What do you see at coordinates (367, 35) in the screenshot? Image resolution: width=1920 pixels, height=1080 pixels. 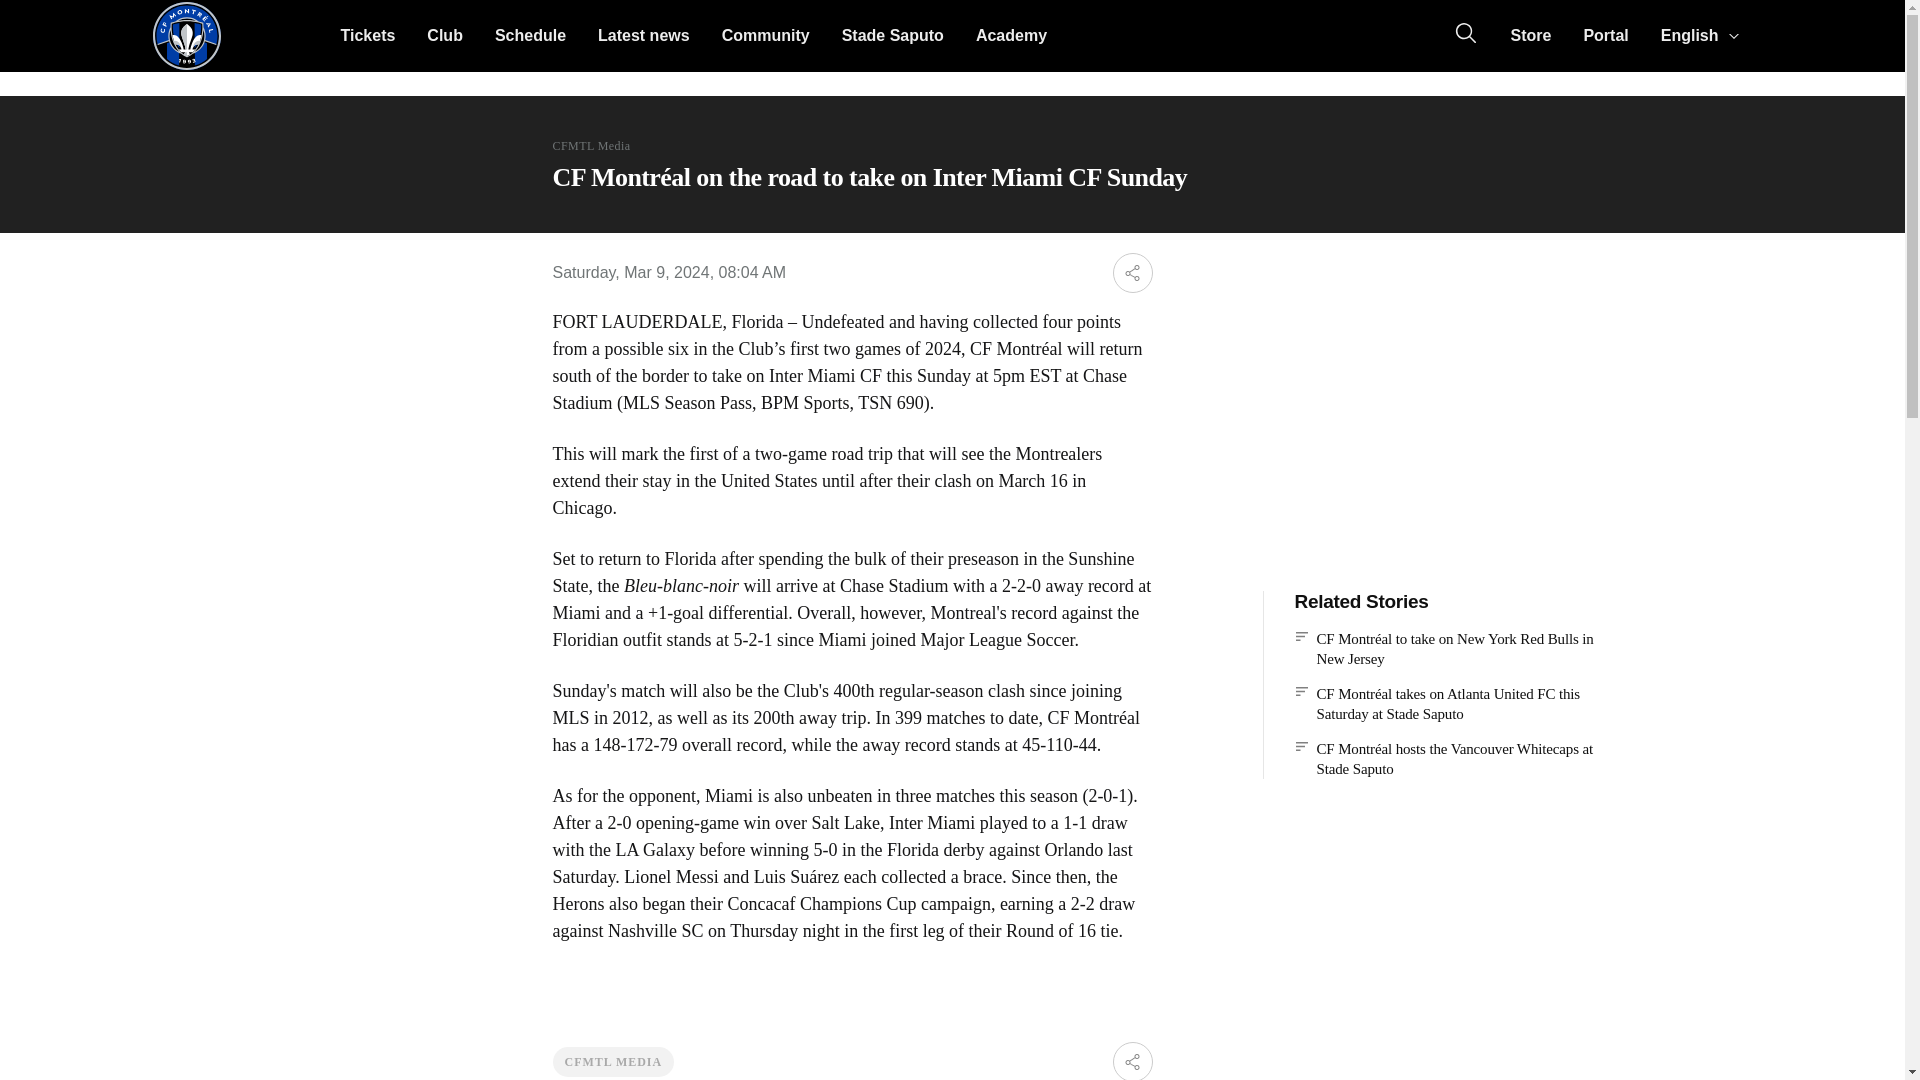 I see `Tickets` at bounding box center [367, 35].